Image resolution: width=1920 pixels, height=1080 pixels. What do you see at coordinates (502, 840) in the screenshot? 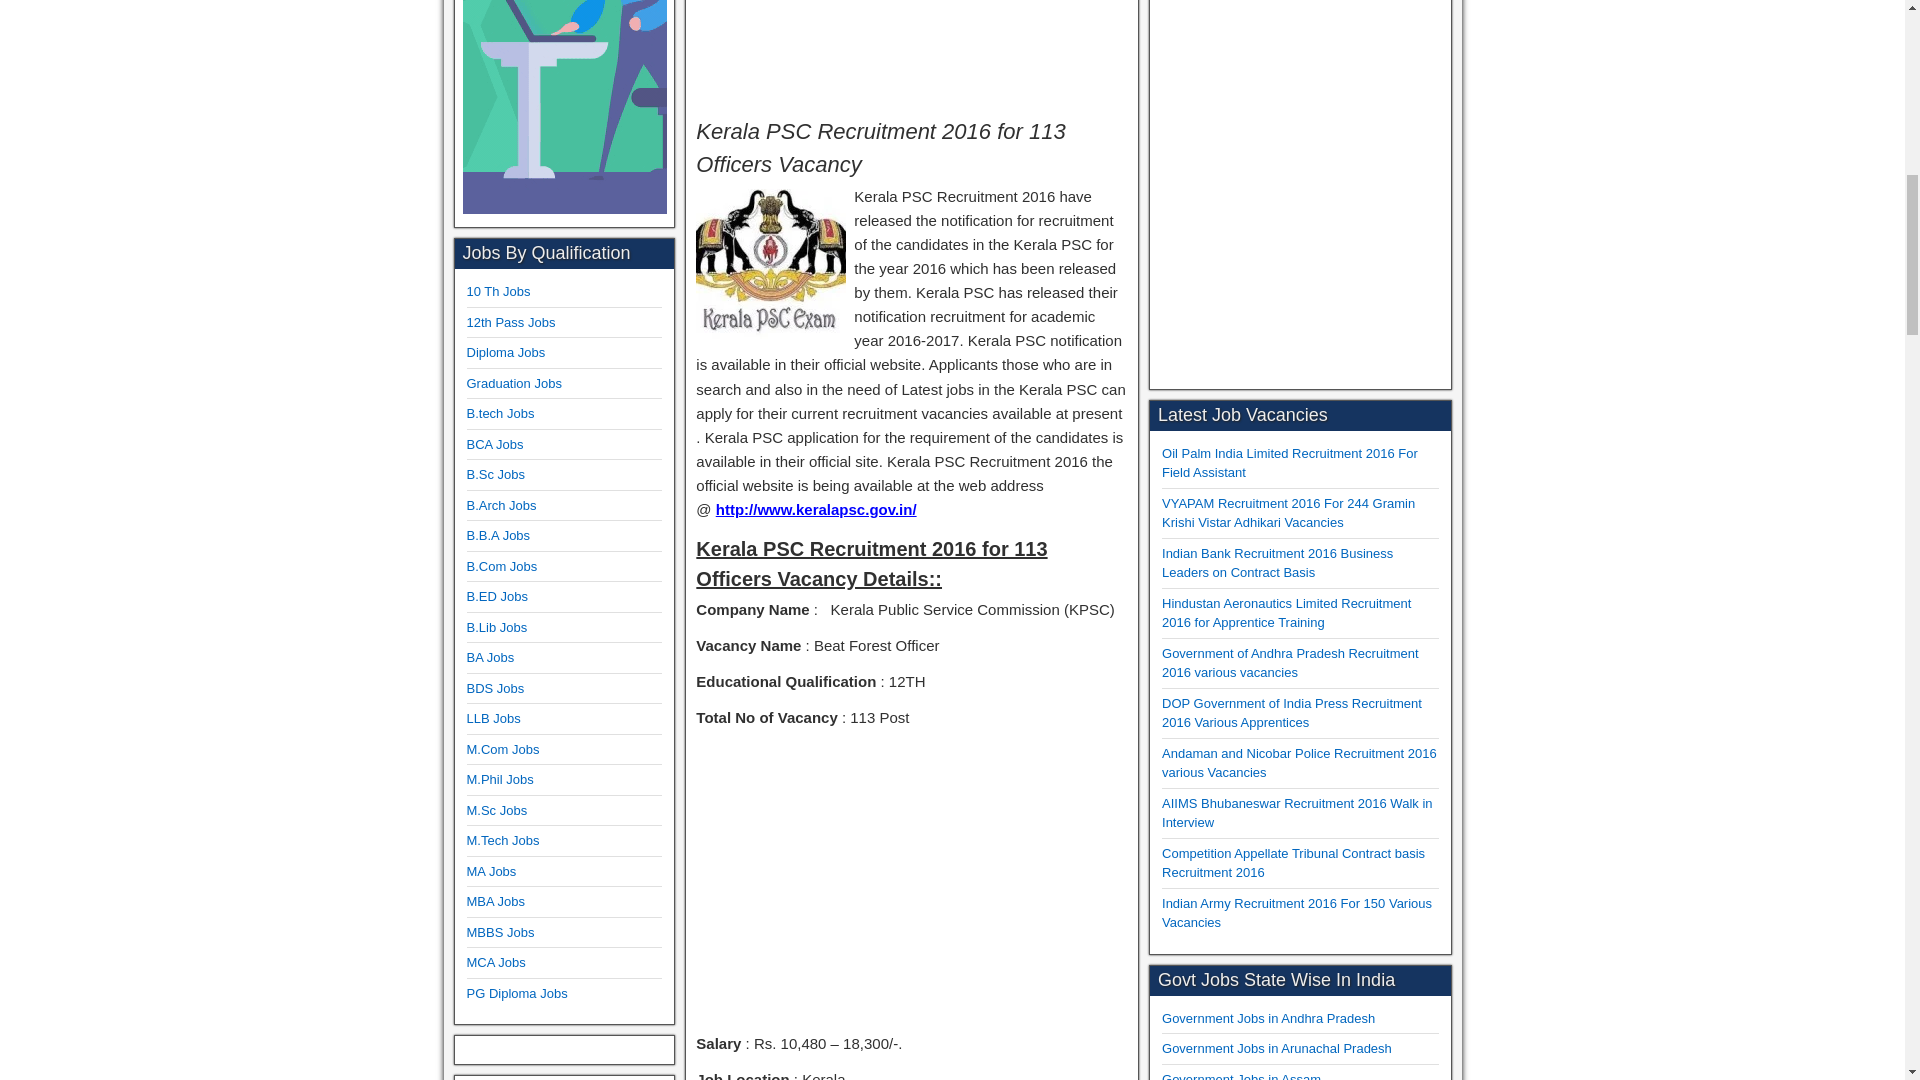
I see `M.Tech Jobs` at bounding box center [502, 840].